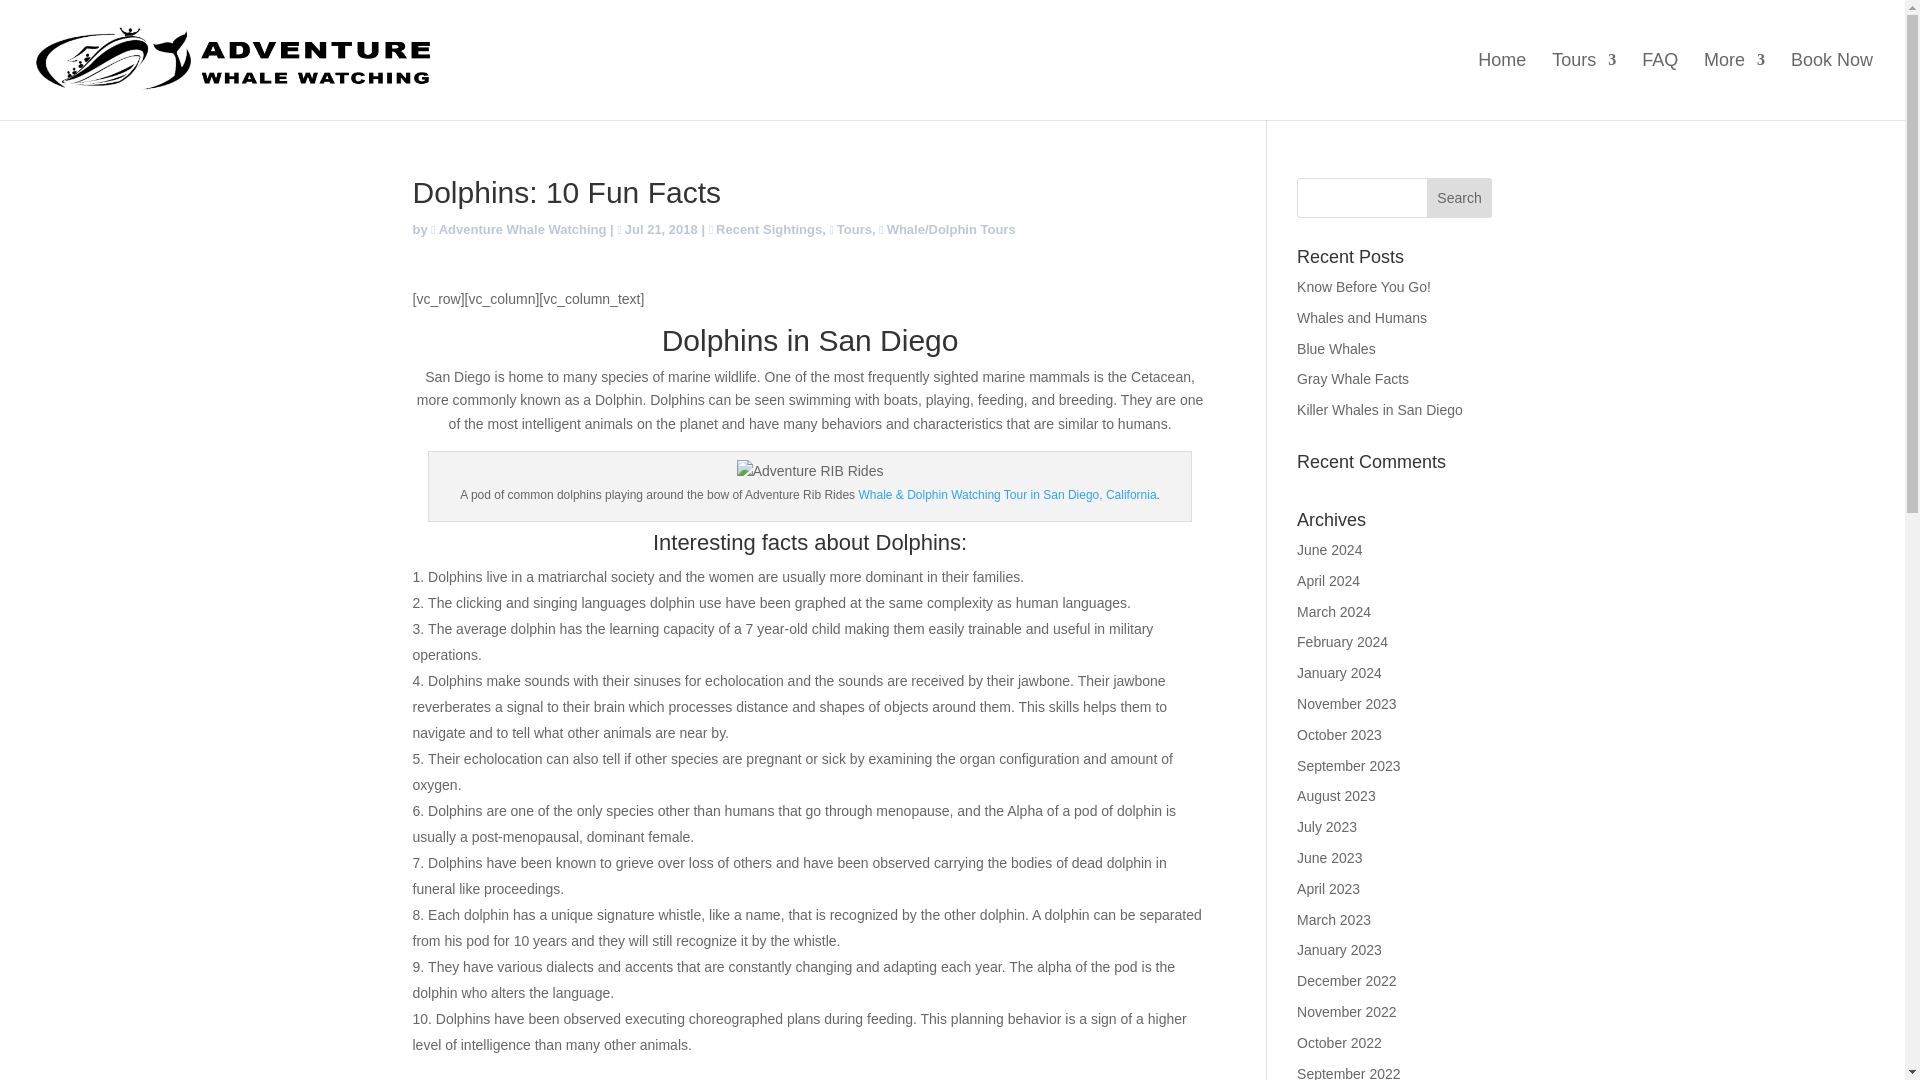 This screenshot has width=1920, height=1080. Describe the element at coordinates (518, 229) in the screenshot. I see `Adventure Whale Watching` at that location.